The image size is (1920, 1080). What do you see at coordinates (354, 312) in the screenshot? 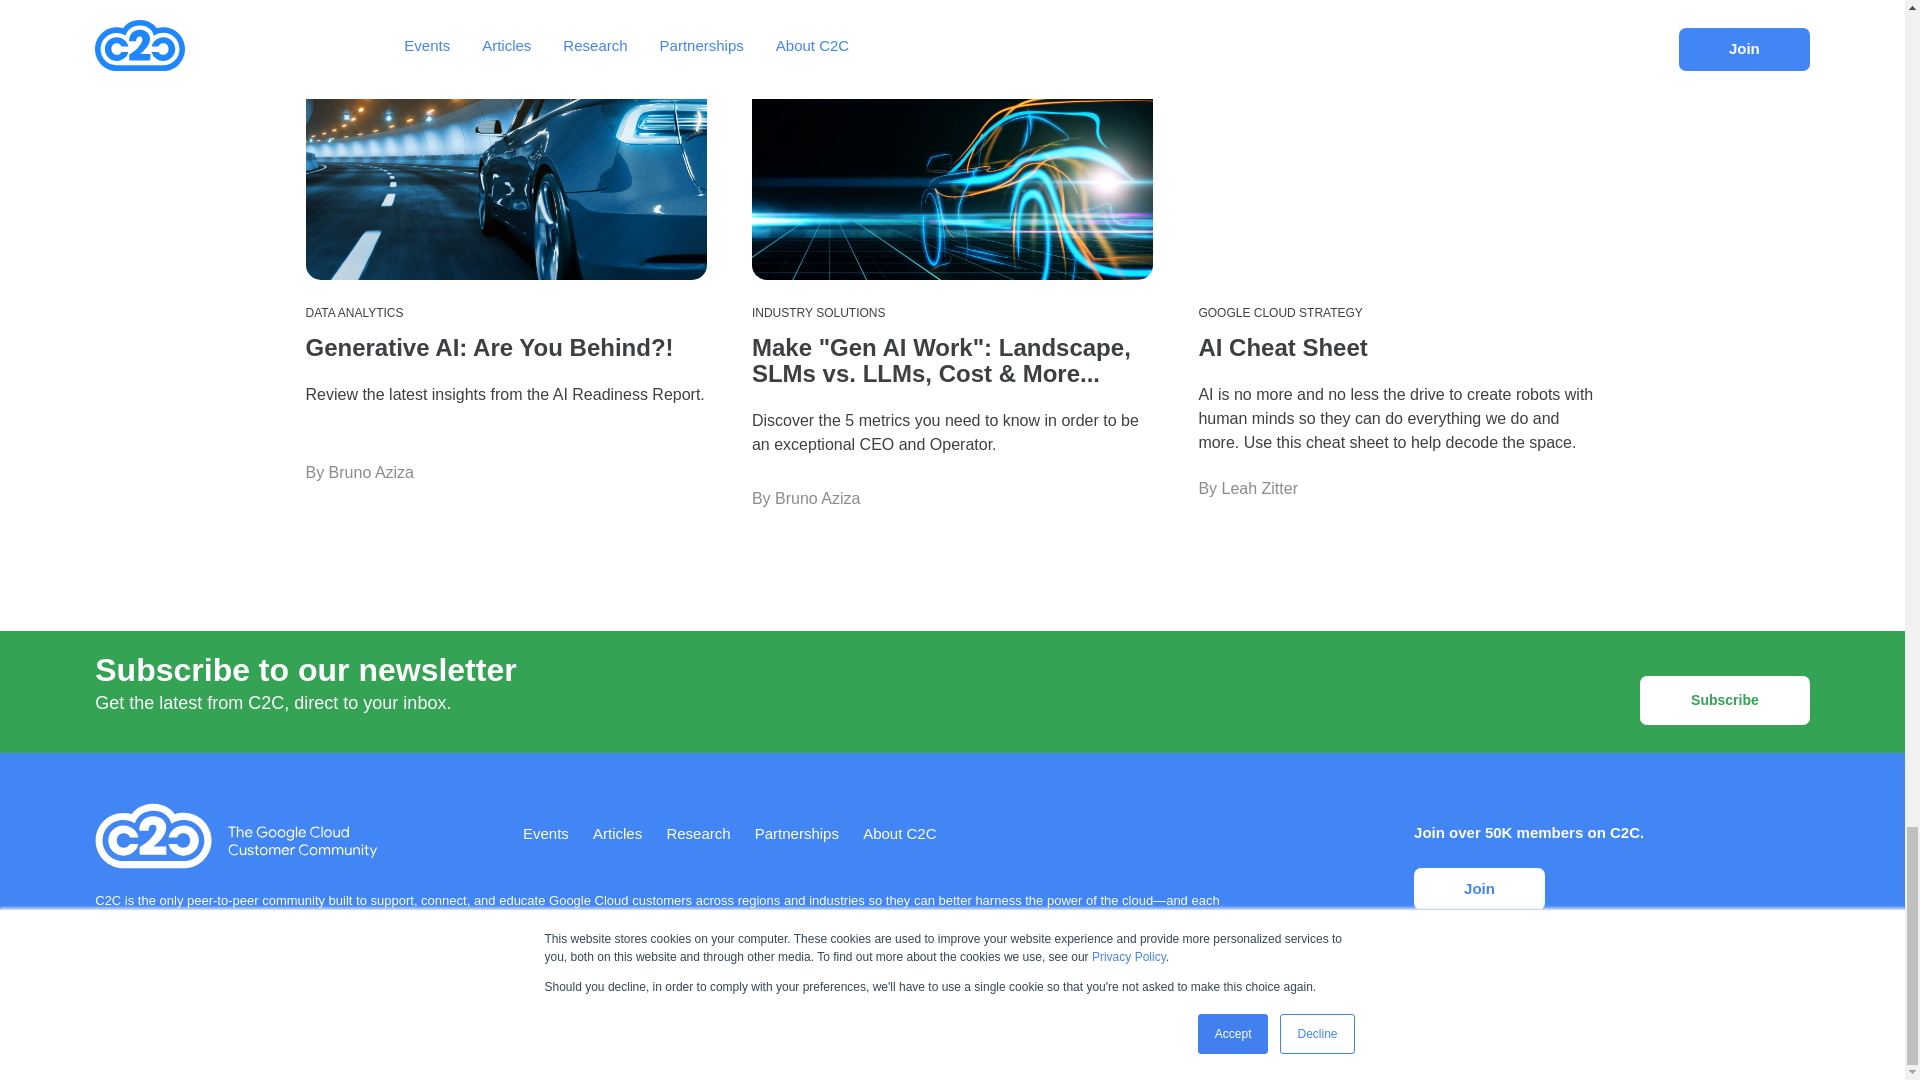
I see `DATA ANALYTICS` at bounding box center [354, 312].